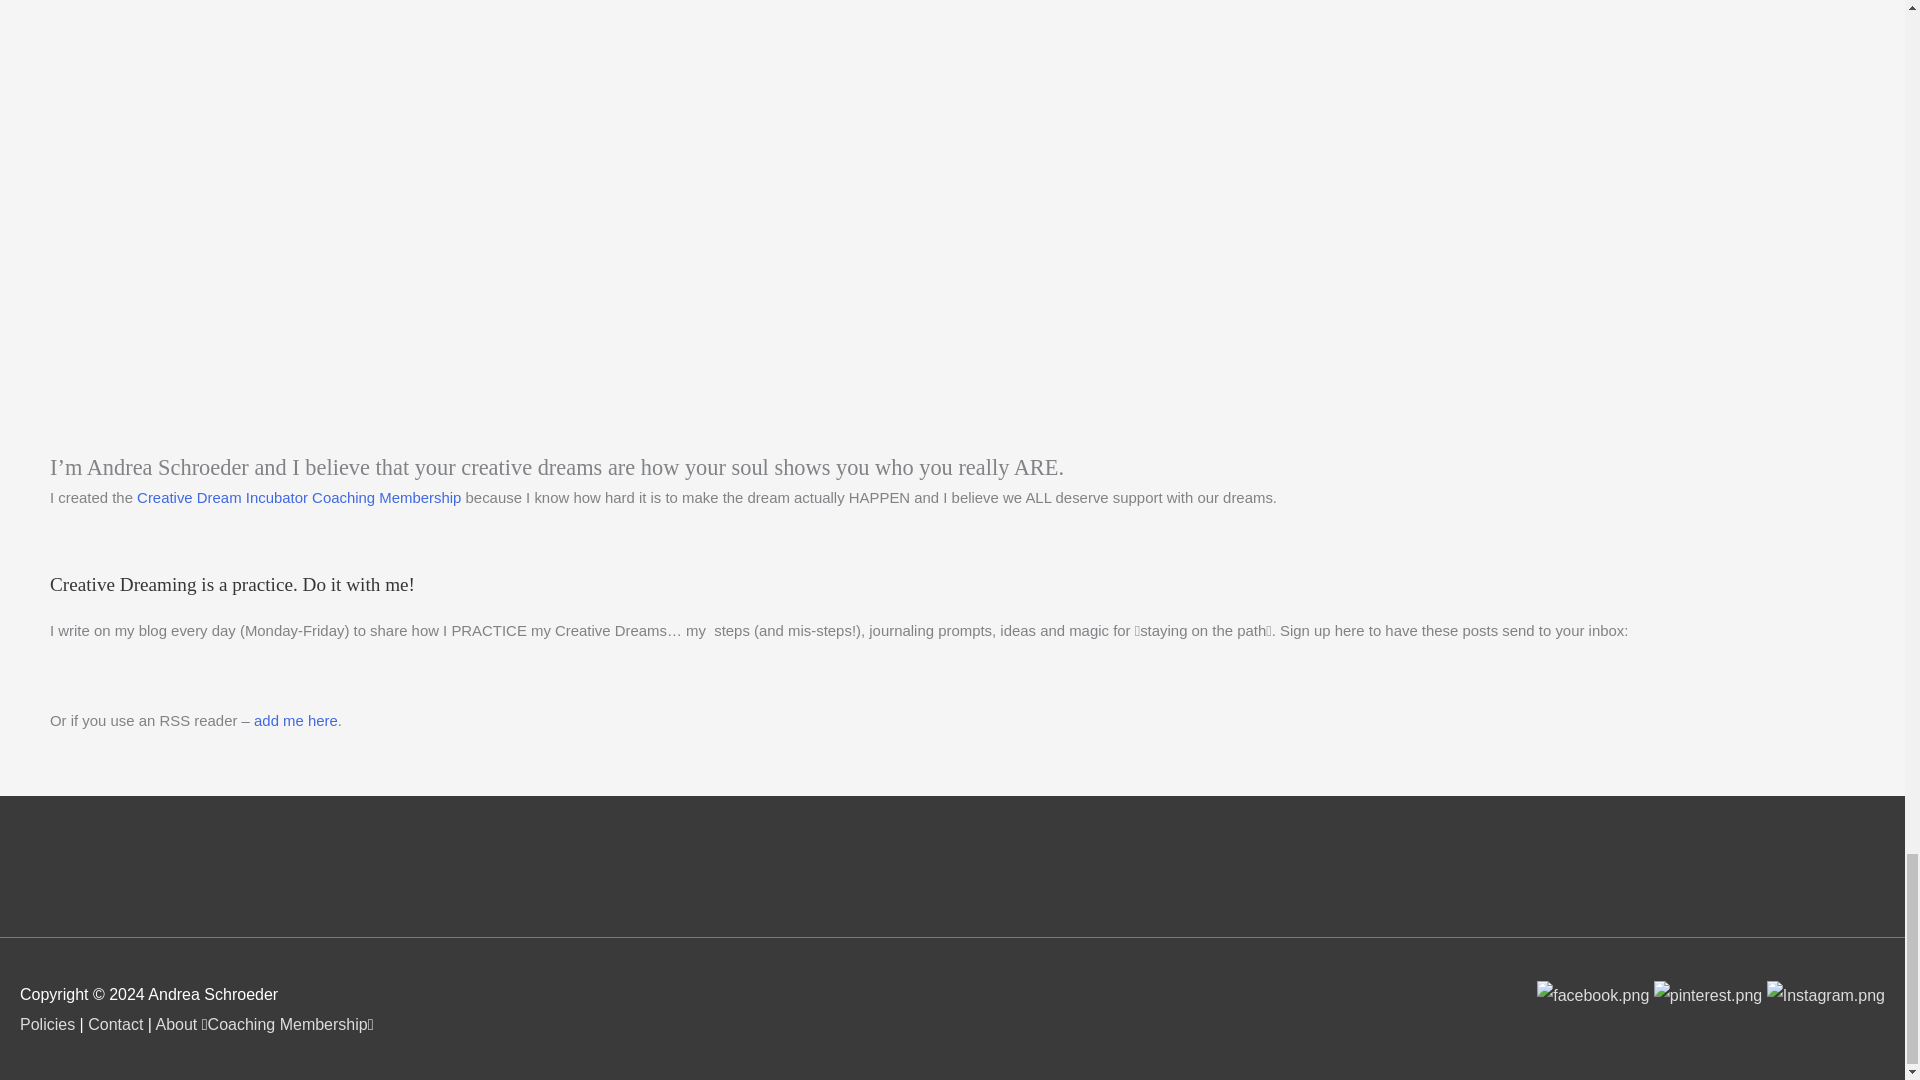 The image size is (1920, 1080). What do you see at coordinates (176, 1024) in the screenshot?
I see `About` at bounding box center [176, 1024].